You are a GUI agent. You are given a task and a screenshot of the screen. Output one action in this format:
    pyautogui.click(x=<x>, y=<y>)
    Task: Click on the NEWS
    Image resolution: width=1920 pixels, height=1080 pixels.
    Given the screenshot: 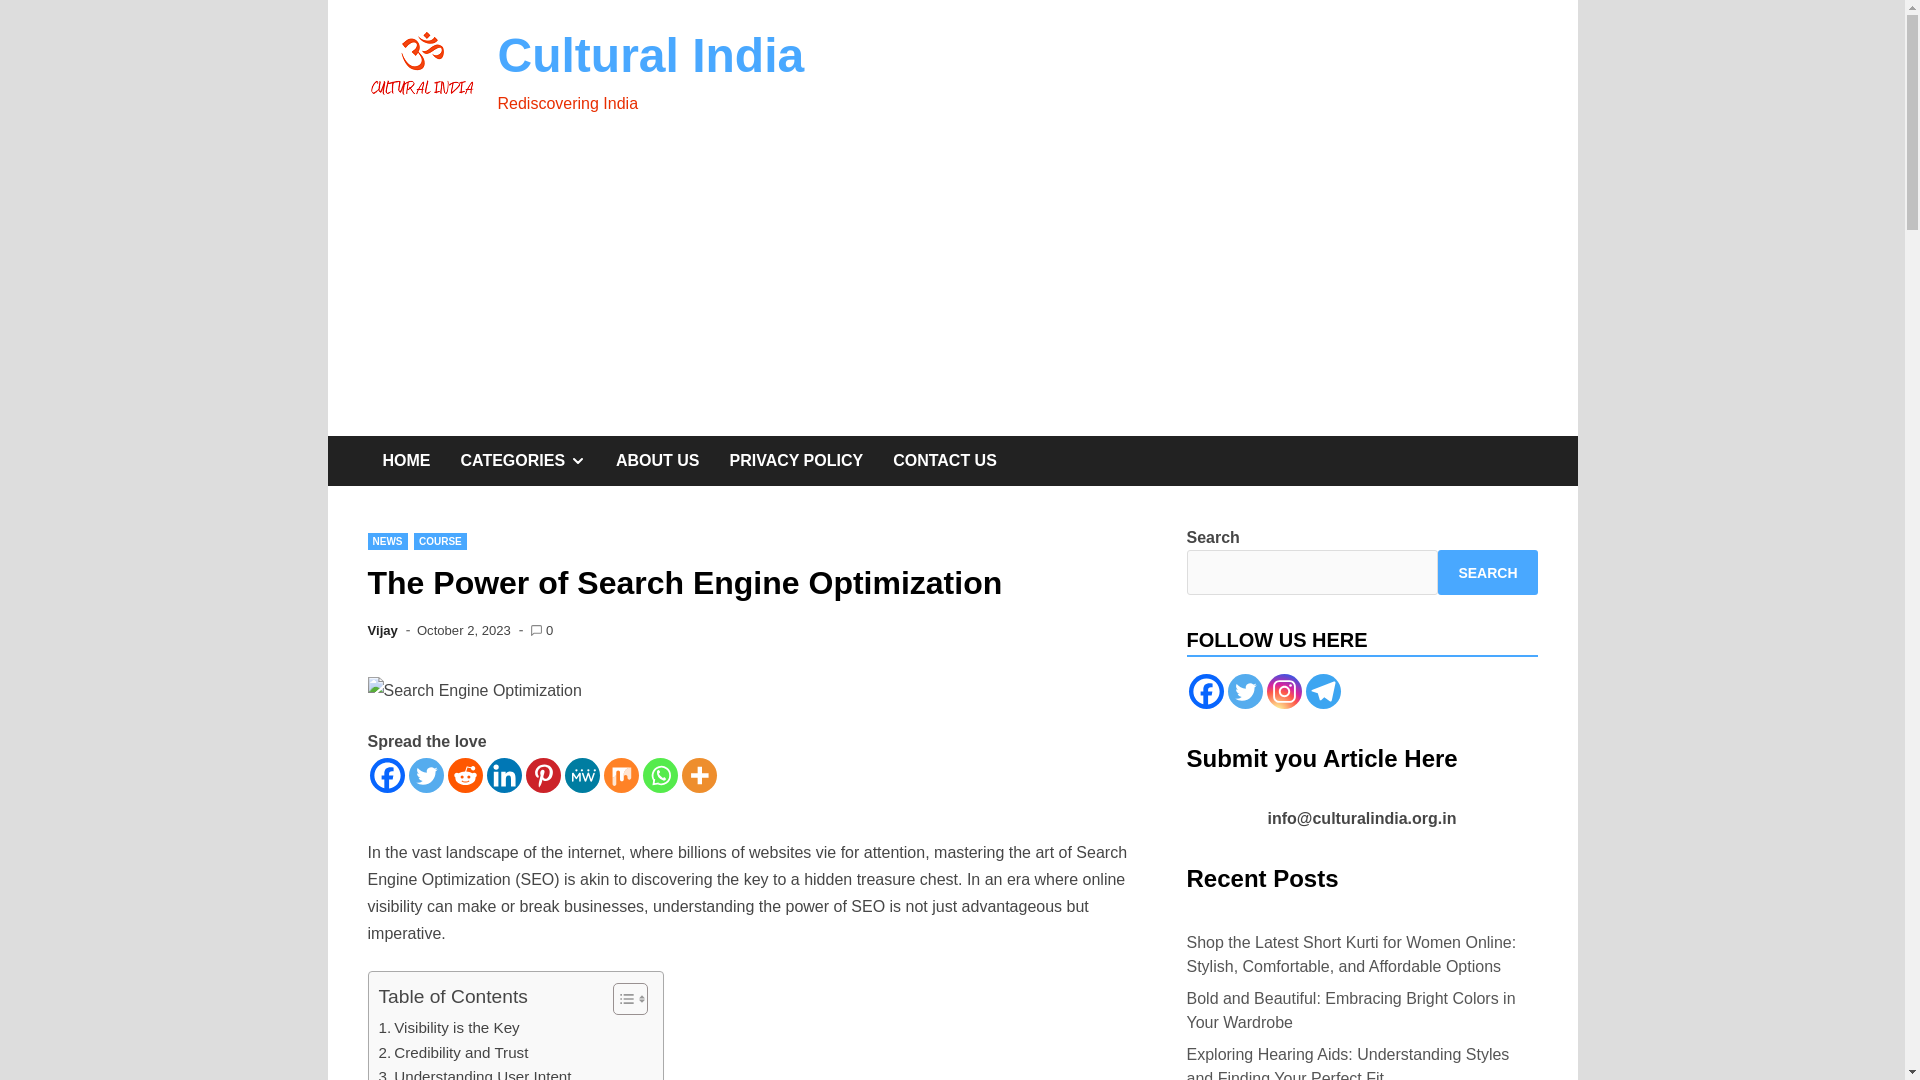 What is the action you would take?
    pyautogui.click(x=388, y=541)
    